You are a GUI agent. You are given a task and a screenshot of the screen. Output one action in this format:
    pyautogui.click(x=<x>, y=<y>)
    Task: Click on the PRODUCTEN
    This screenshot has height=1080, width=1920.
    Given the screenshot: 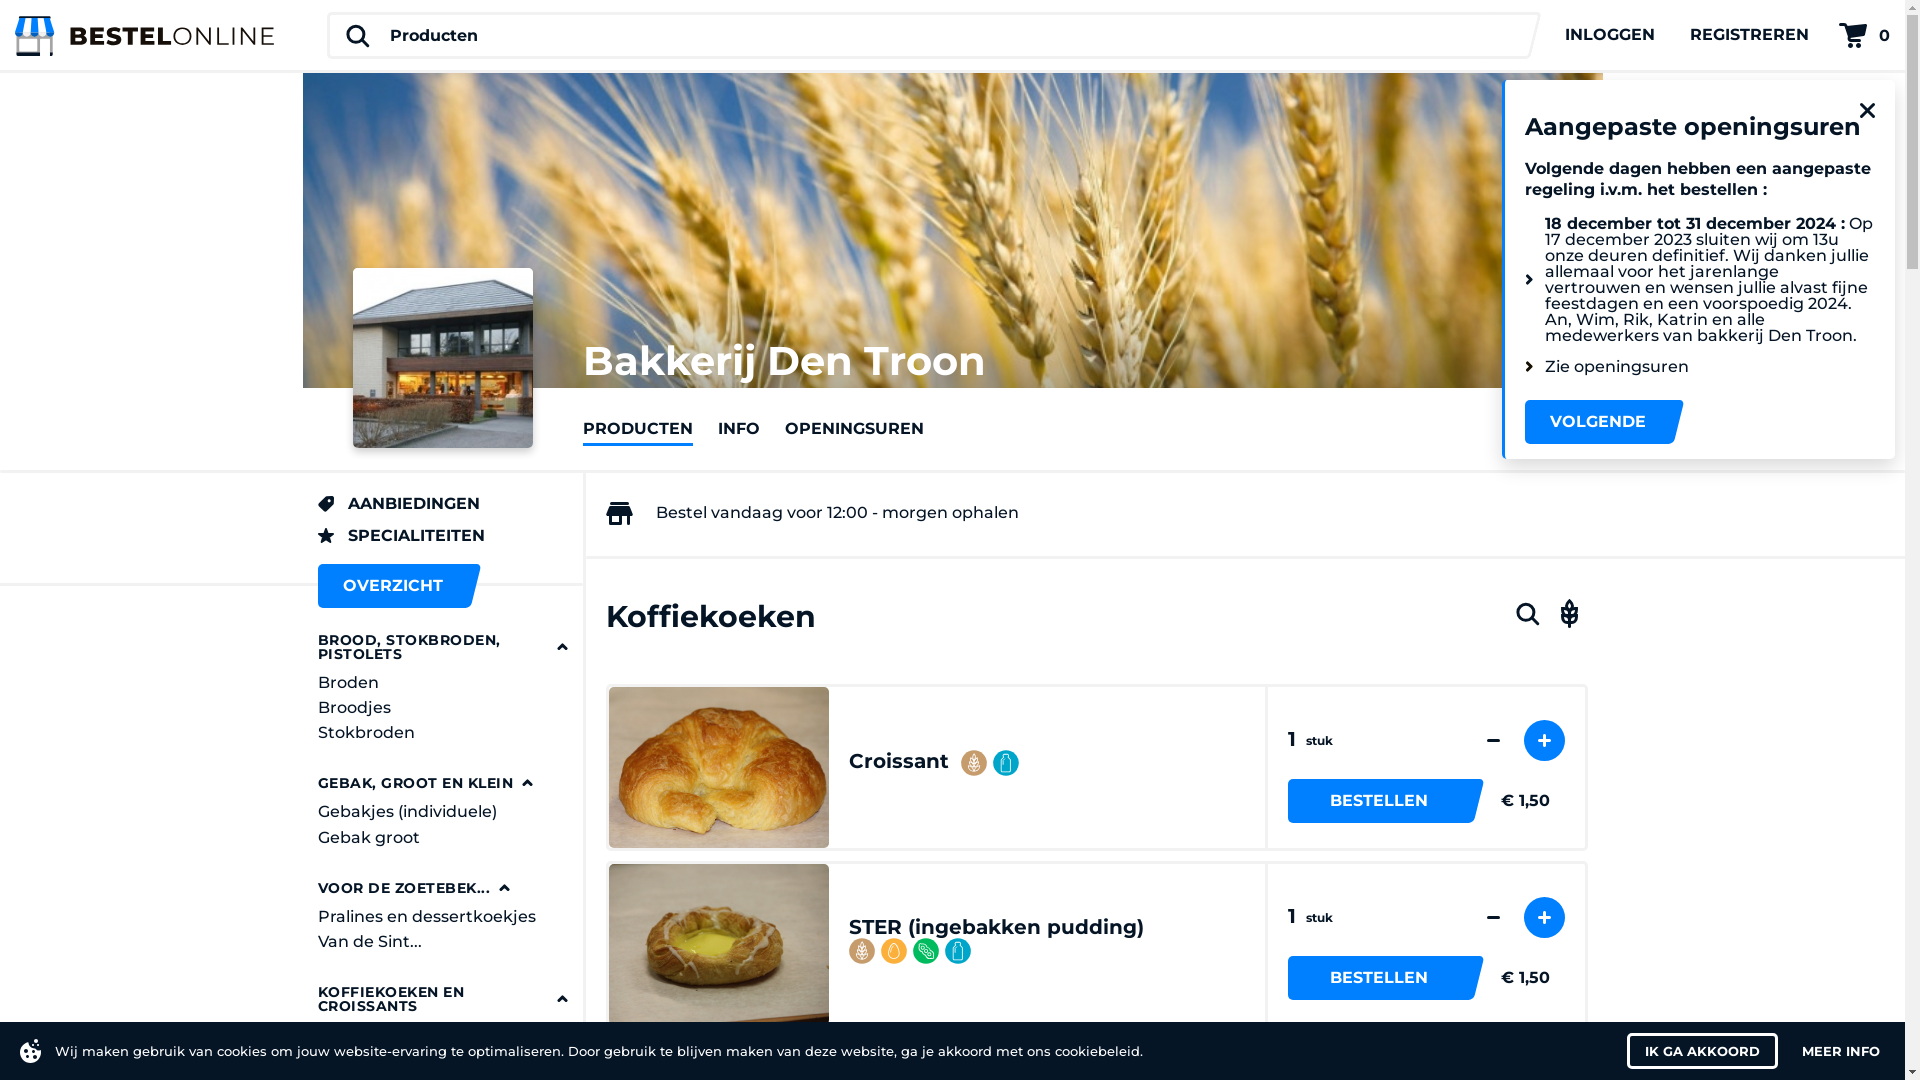 What is the action you would take?
    pyautogui.click(x=637, y=428)
    